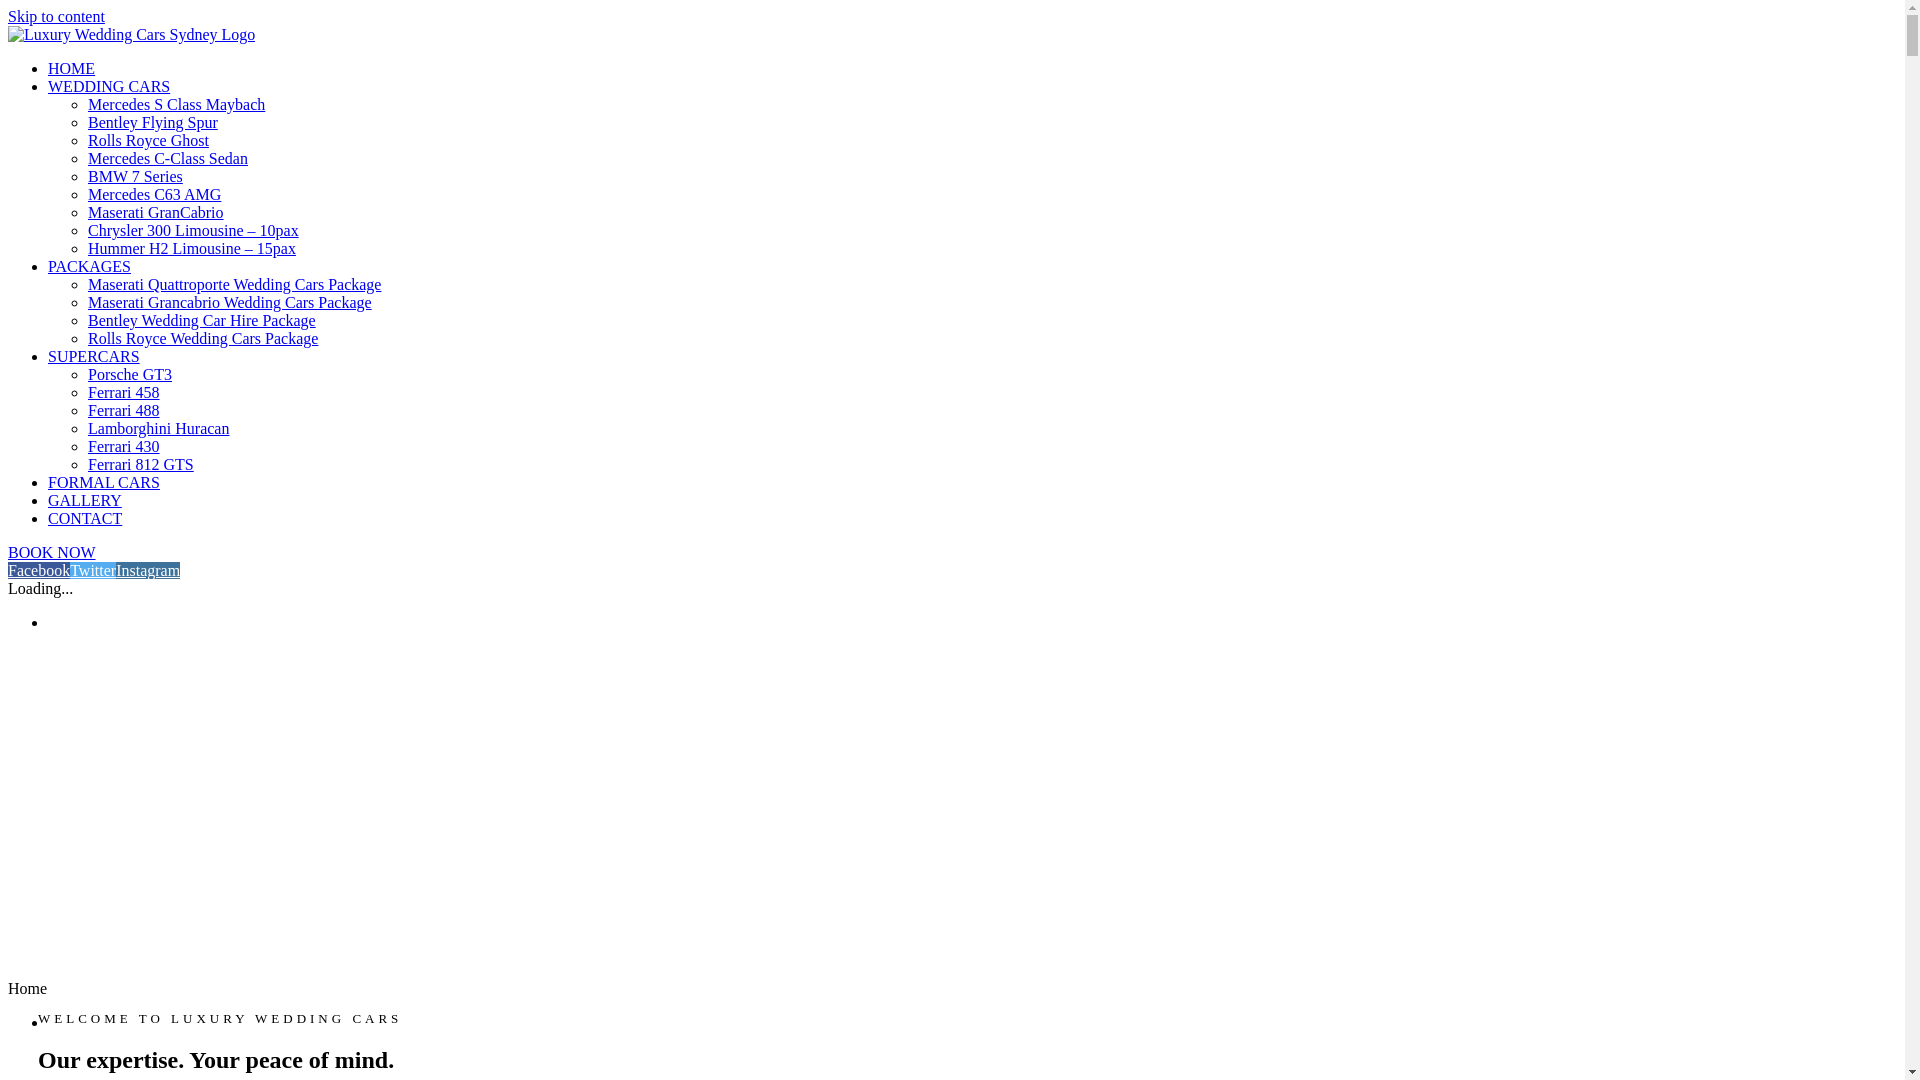 The image size is (1920, 1080). Describe the element at coordinates (56, 16) in the screenshot. I see `Skip to content` at that location.